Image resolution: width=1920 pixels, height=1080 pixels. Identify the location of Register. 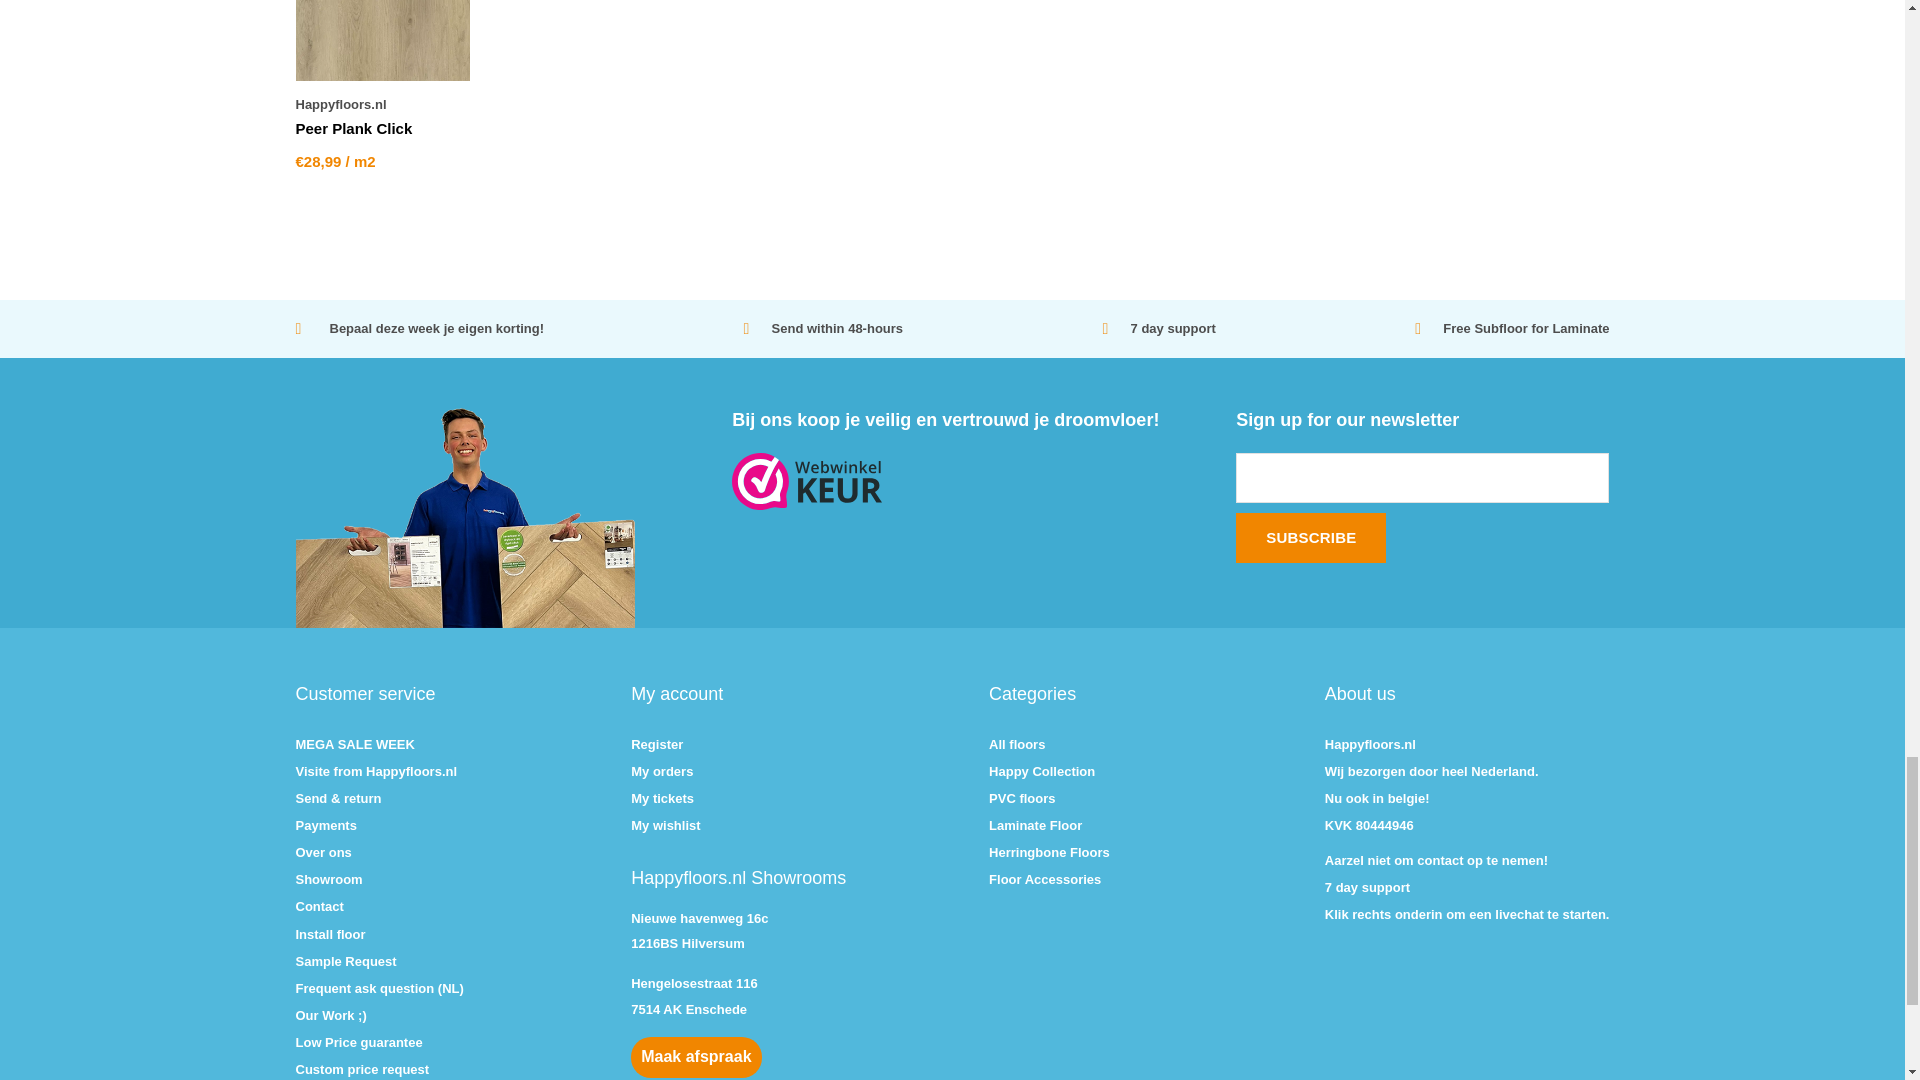
(657, 744).